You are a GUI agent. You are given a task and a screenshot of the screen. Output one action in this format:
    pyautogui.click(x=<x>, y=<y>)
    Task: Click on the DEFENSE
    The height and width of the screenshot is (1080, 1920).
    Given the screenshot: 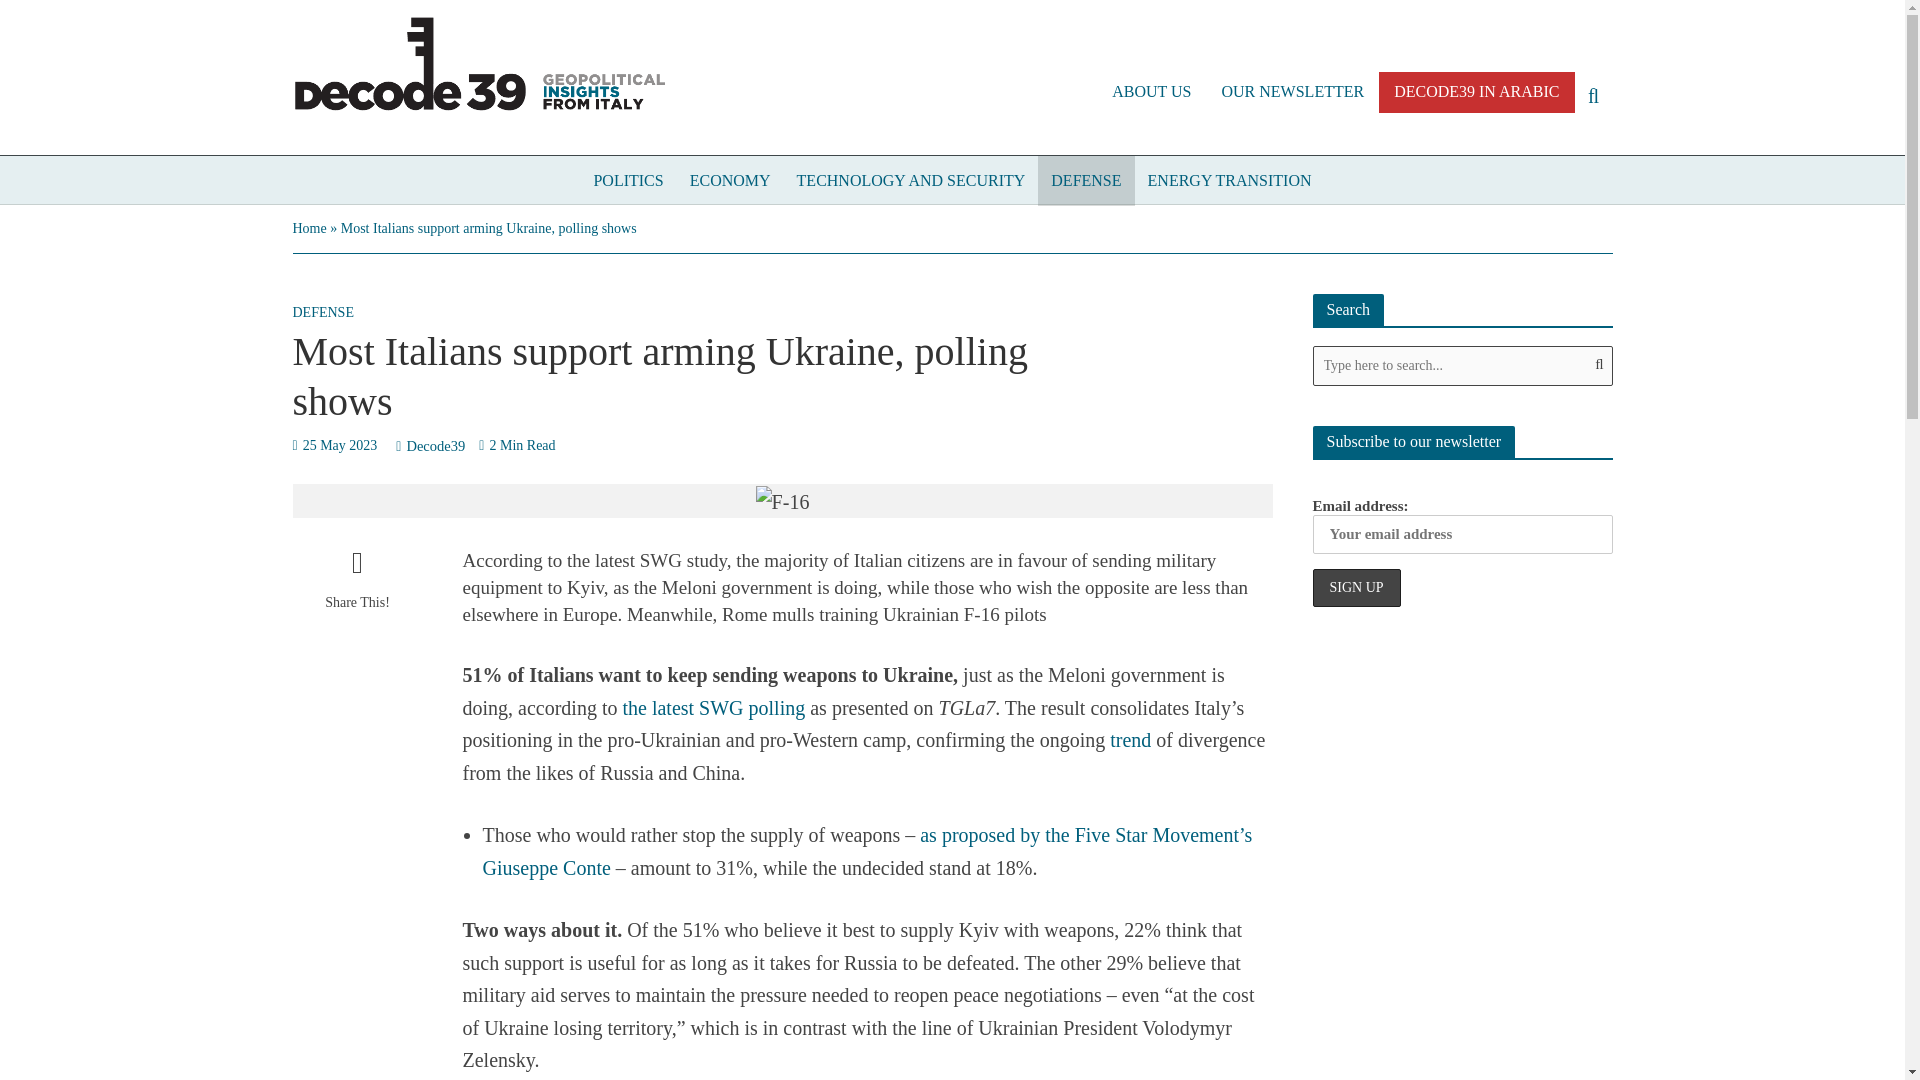 What is the action you would take?
    pyautogui.click(x=322, y=315)
    